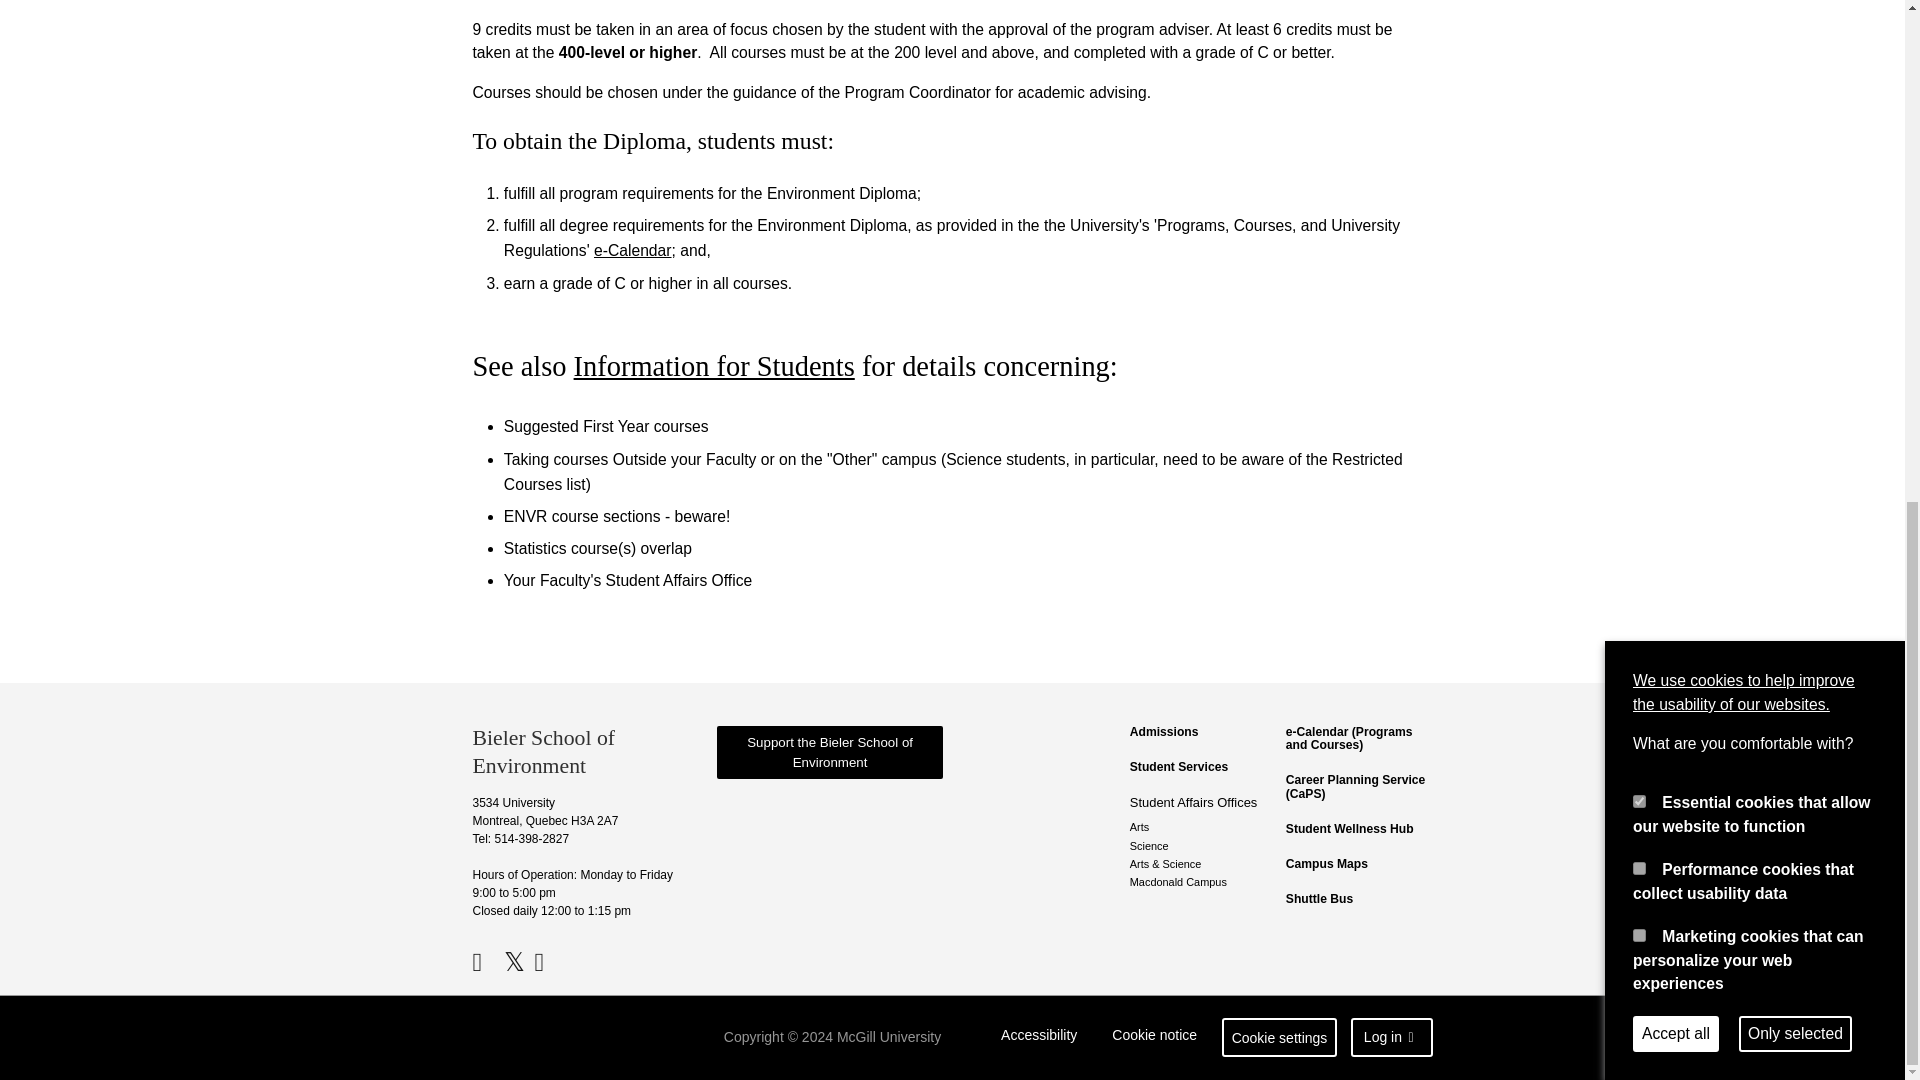  I want to click on Science, so click(1203, 846).